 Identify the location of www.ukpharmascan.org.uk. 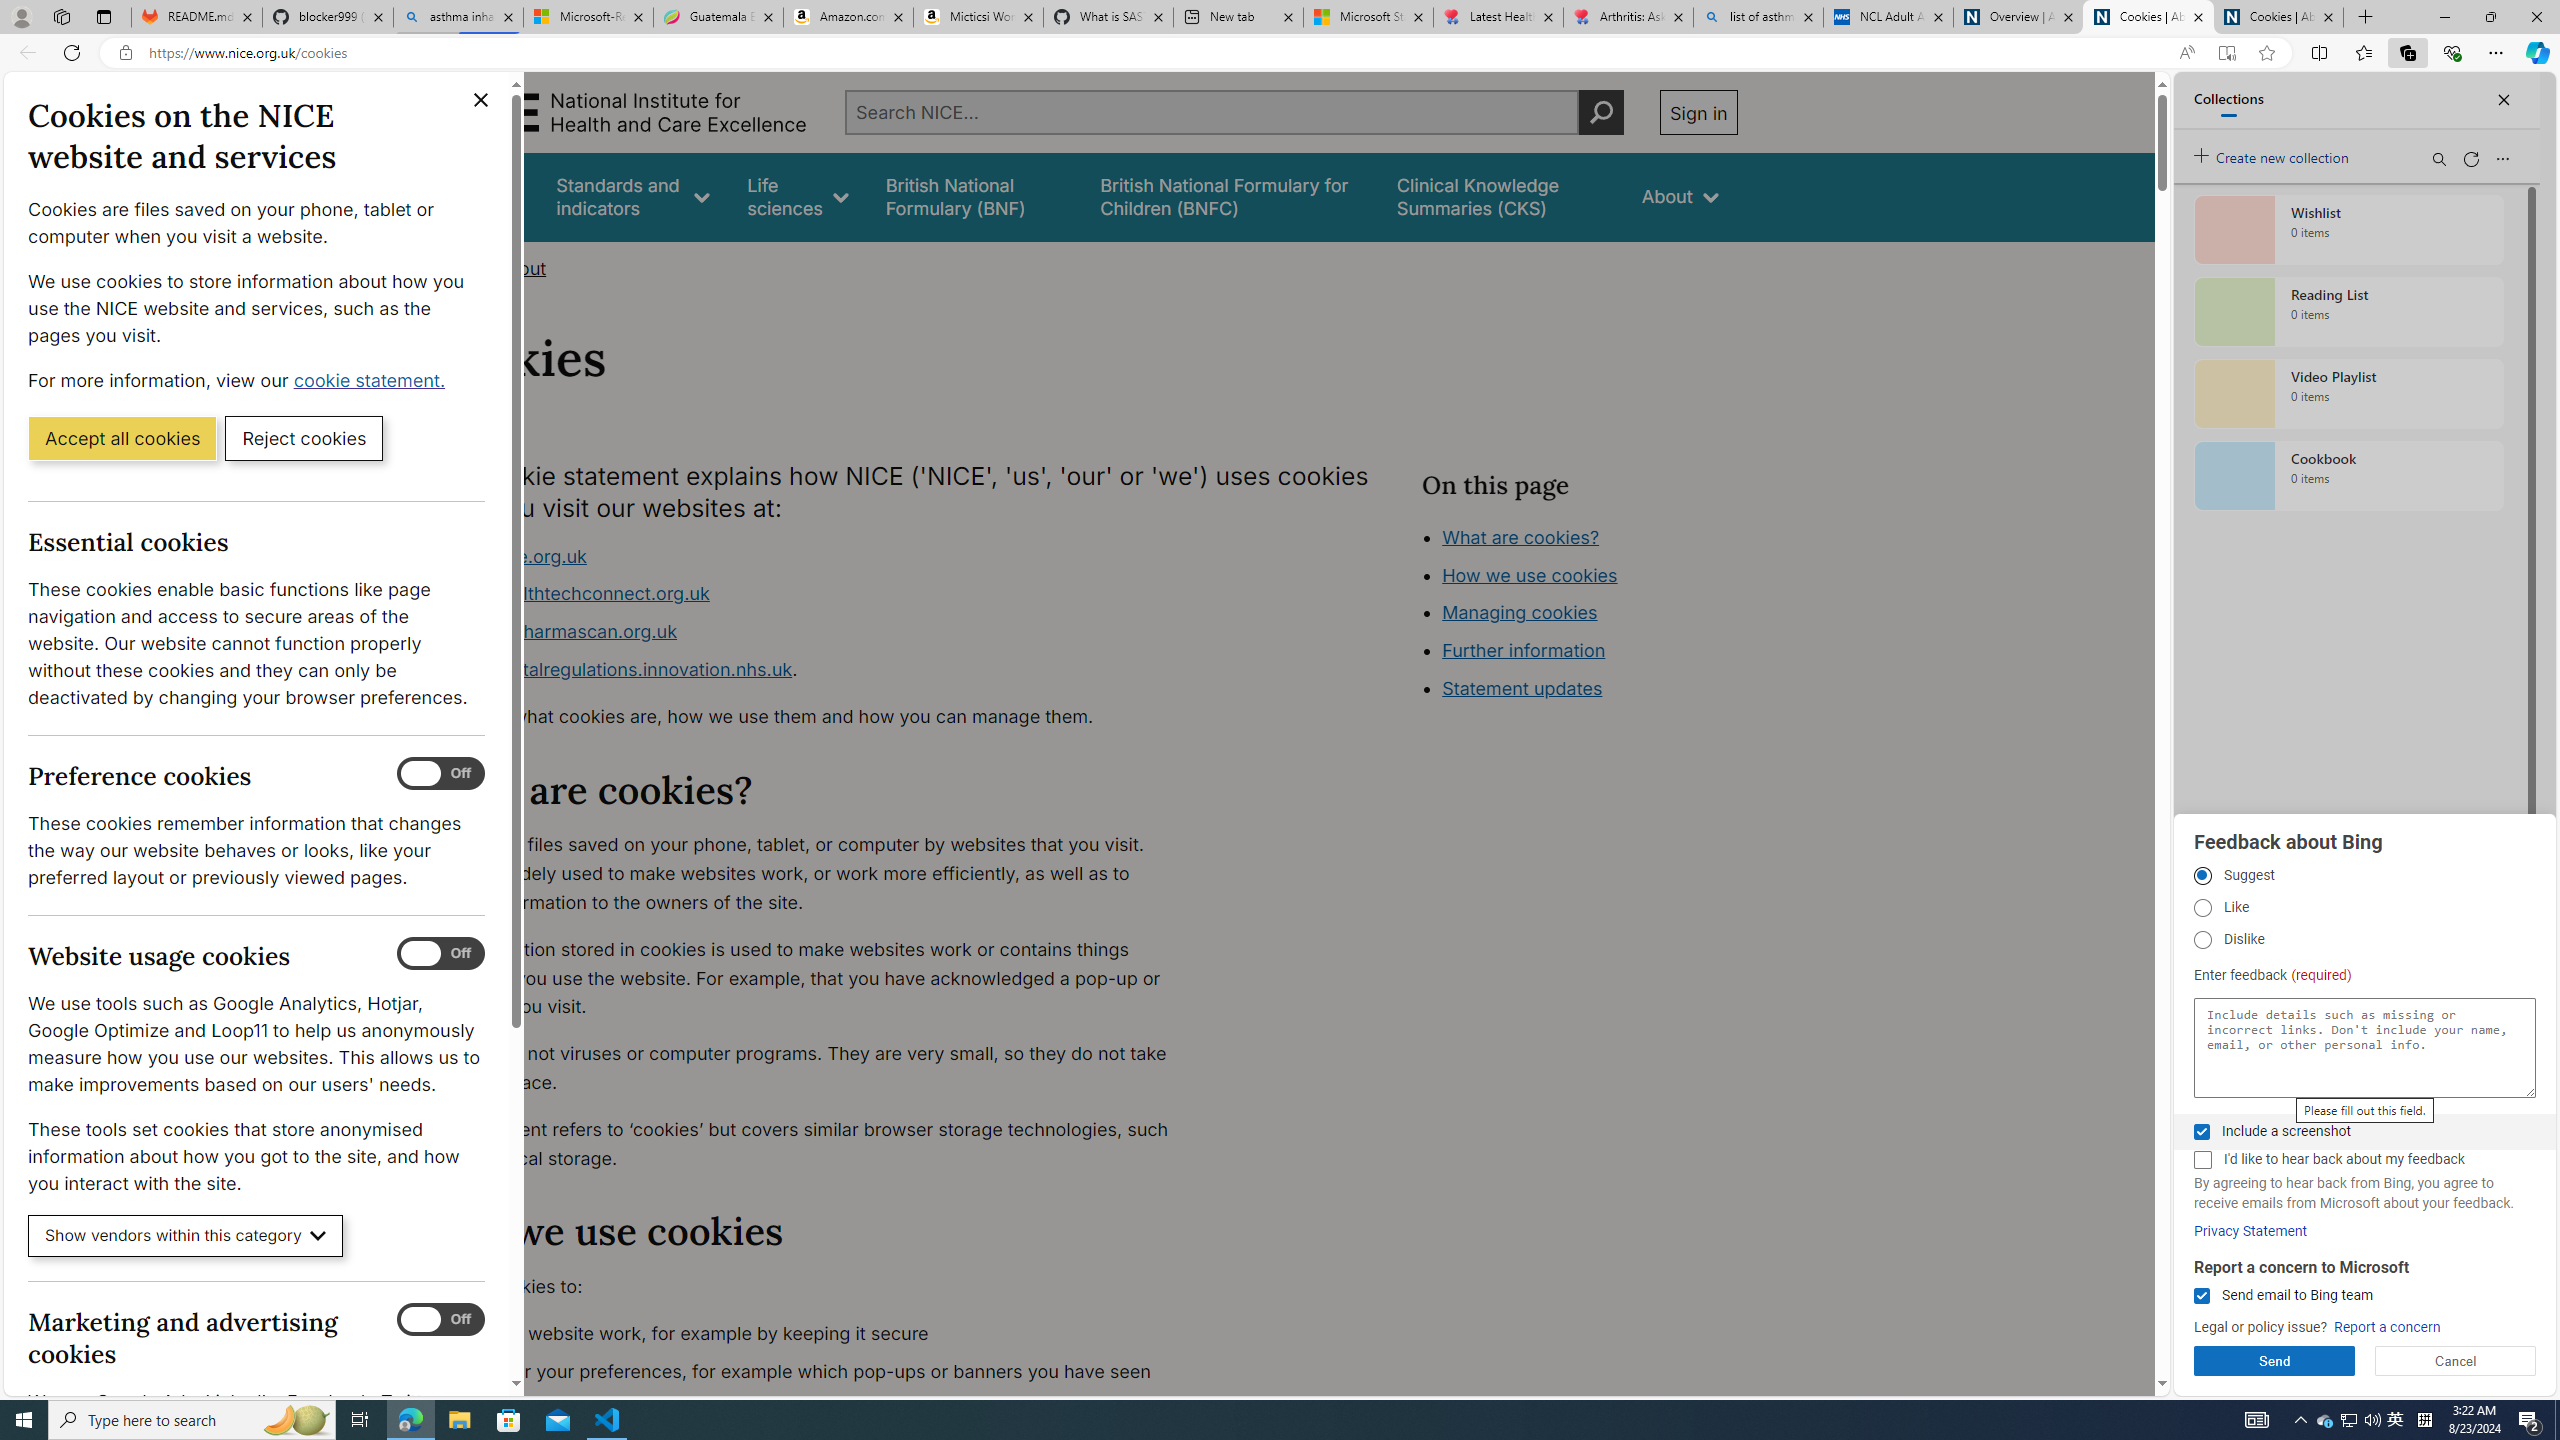
(560, 632).